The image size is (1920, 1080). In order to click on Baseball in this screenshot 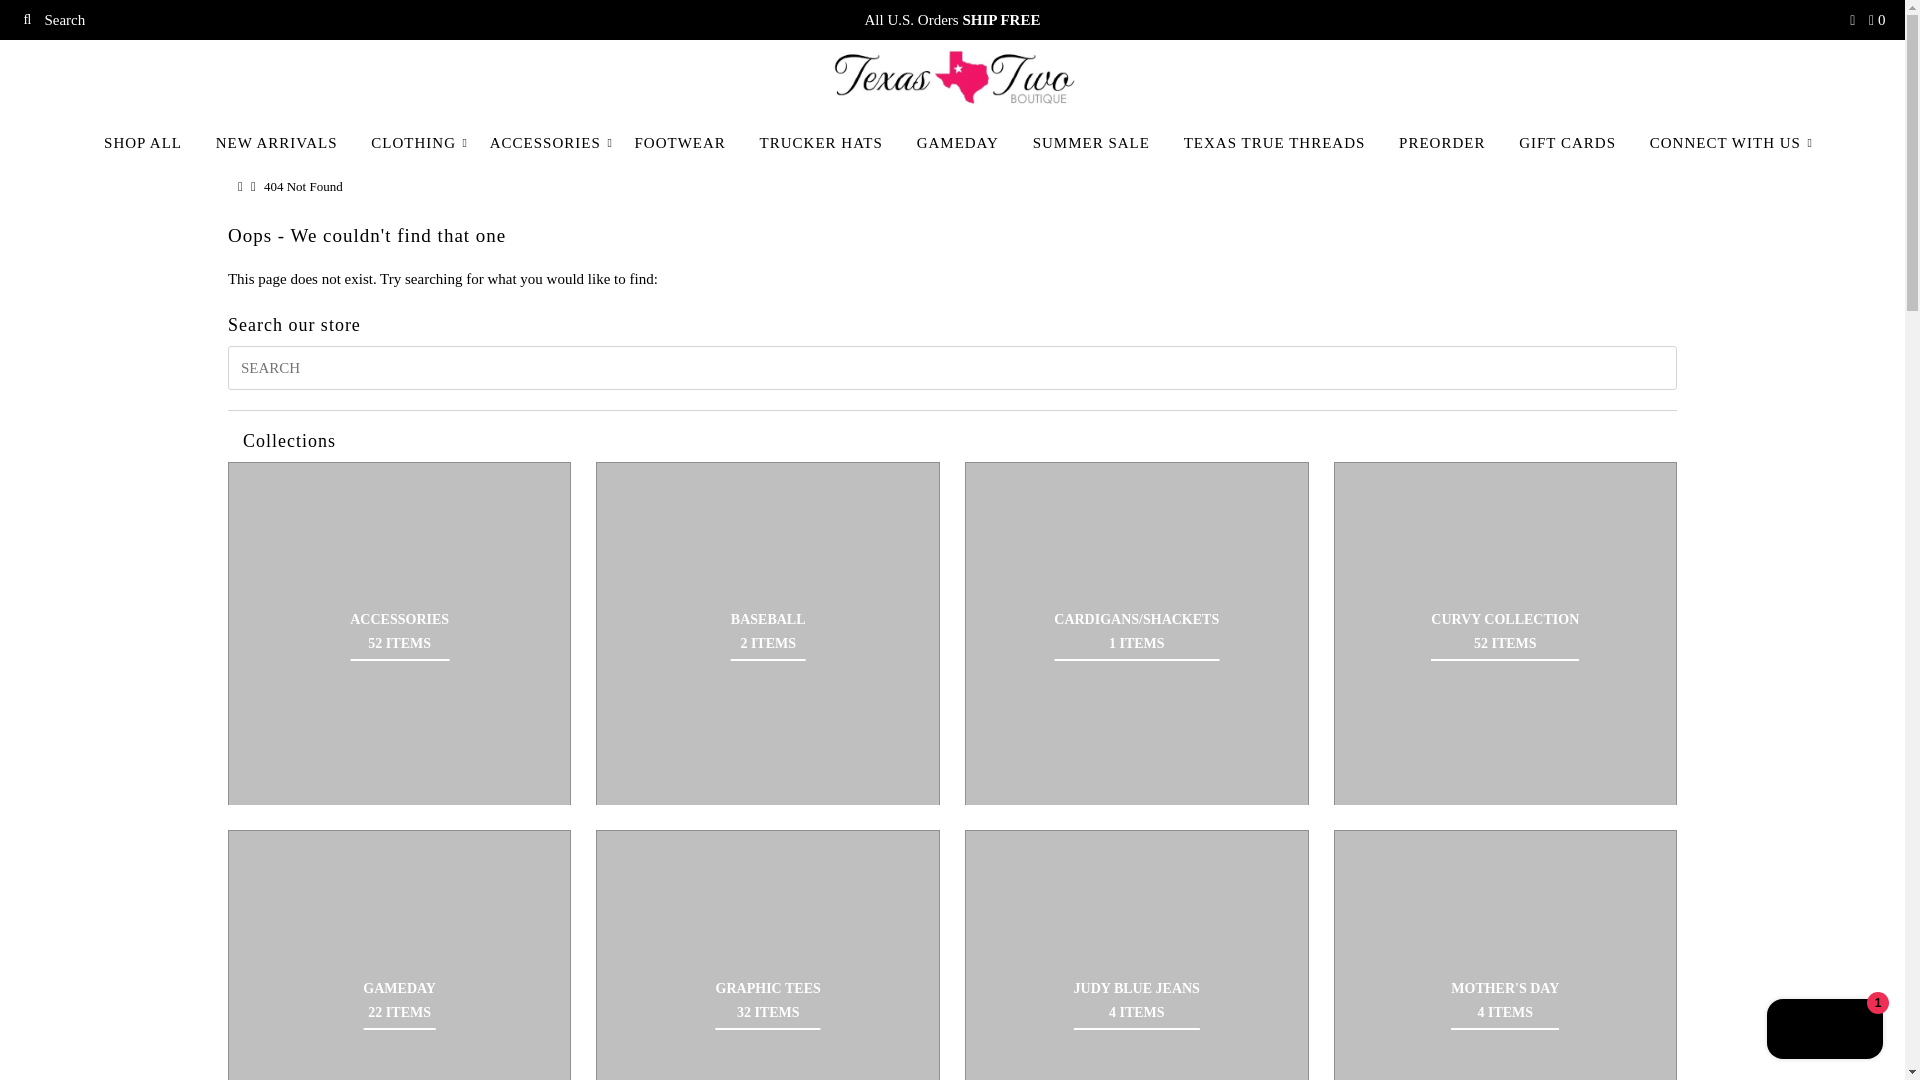, I will do `click(768, 634)`.